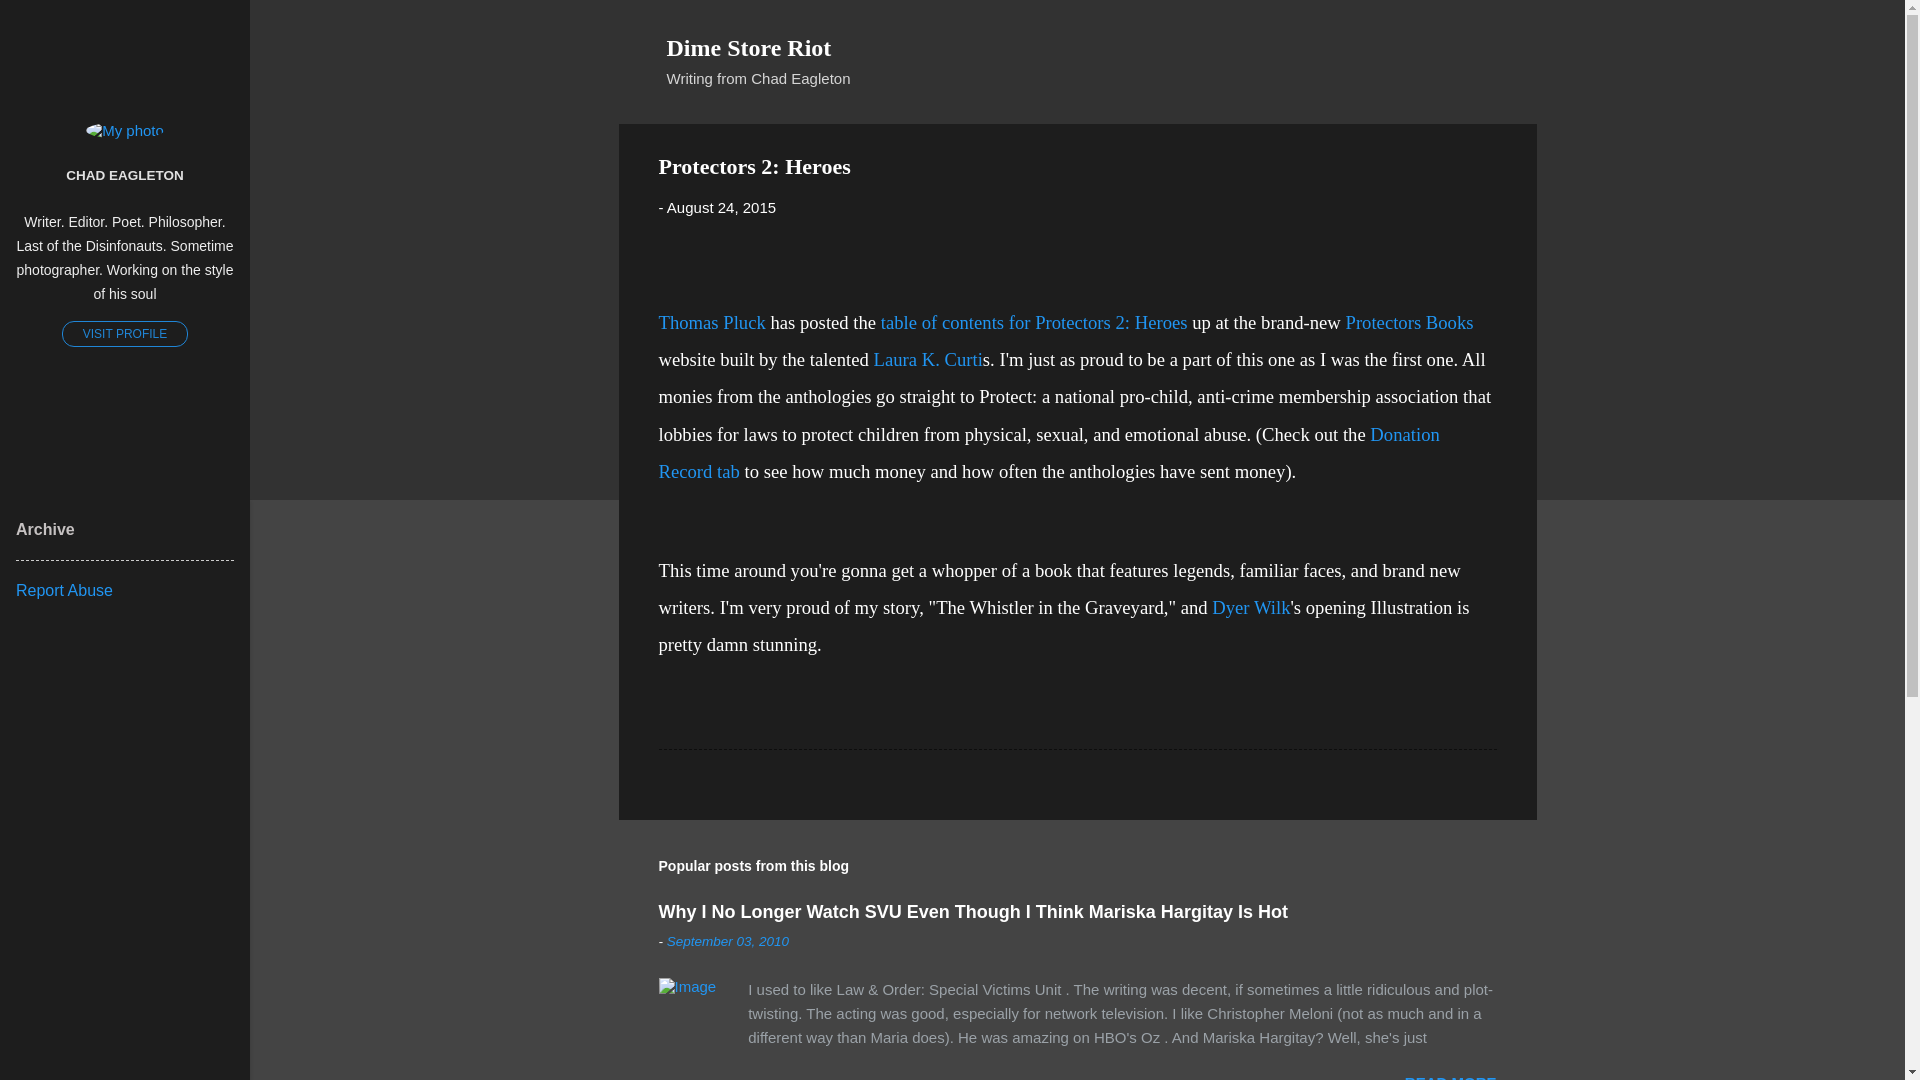  What do you see at coordinates (1410, 322) in the screenshot?
I see `Protectors Books` at bounding box center [1410, 322].